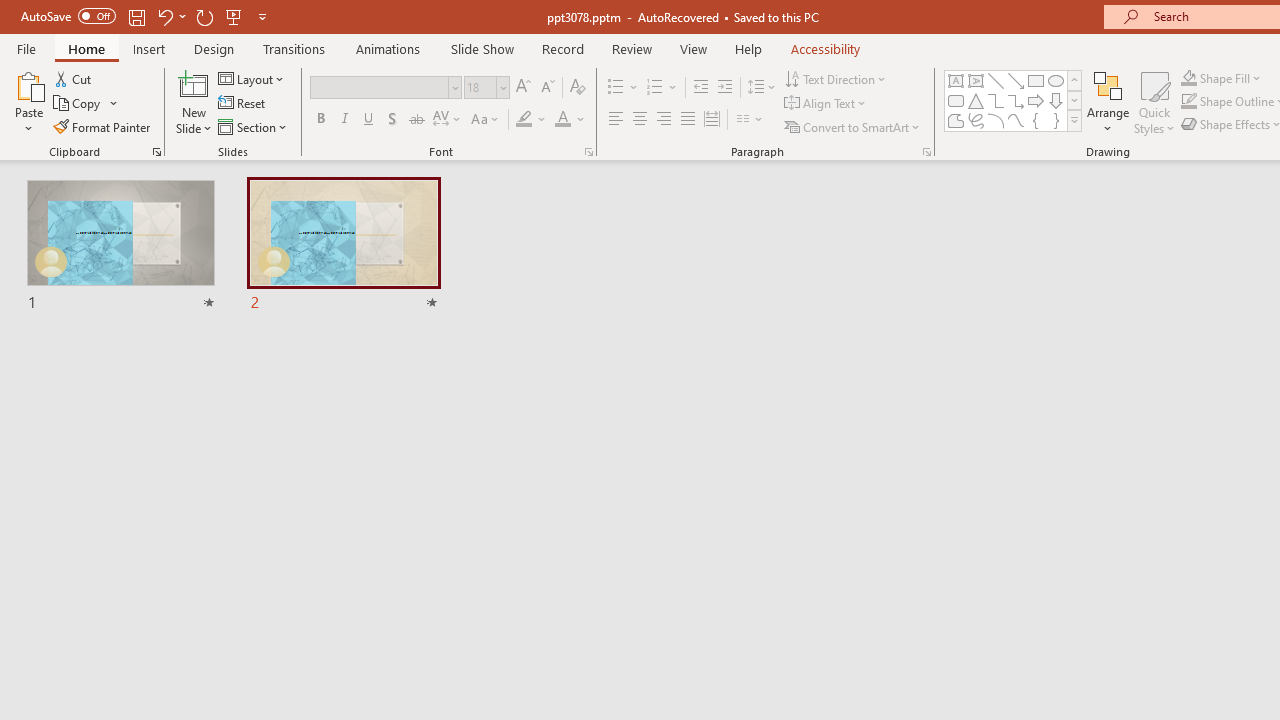 The height and width of the screenshot is (720, 1280). What do you see at coordinates (522, 88) in the screenshot?
I see `Increase Font Size` at bounding box center [522, 88].